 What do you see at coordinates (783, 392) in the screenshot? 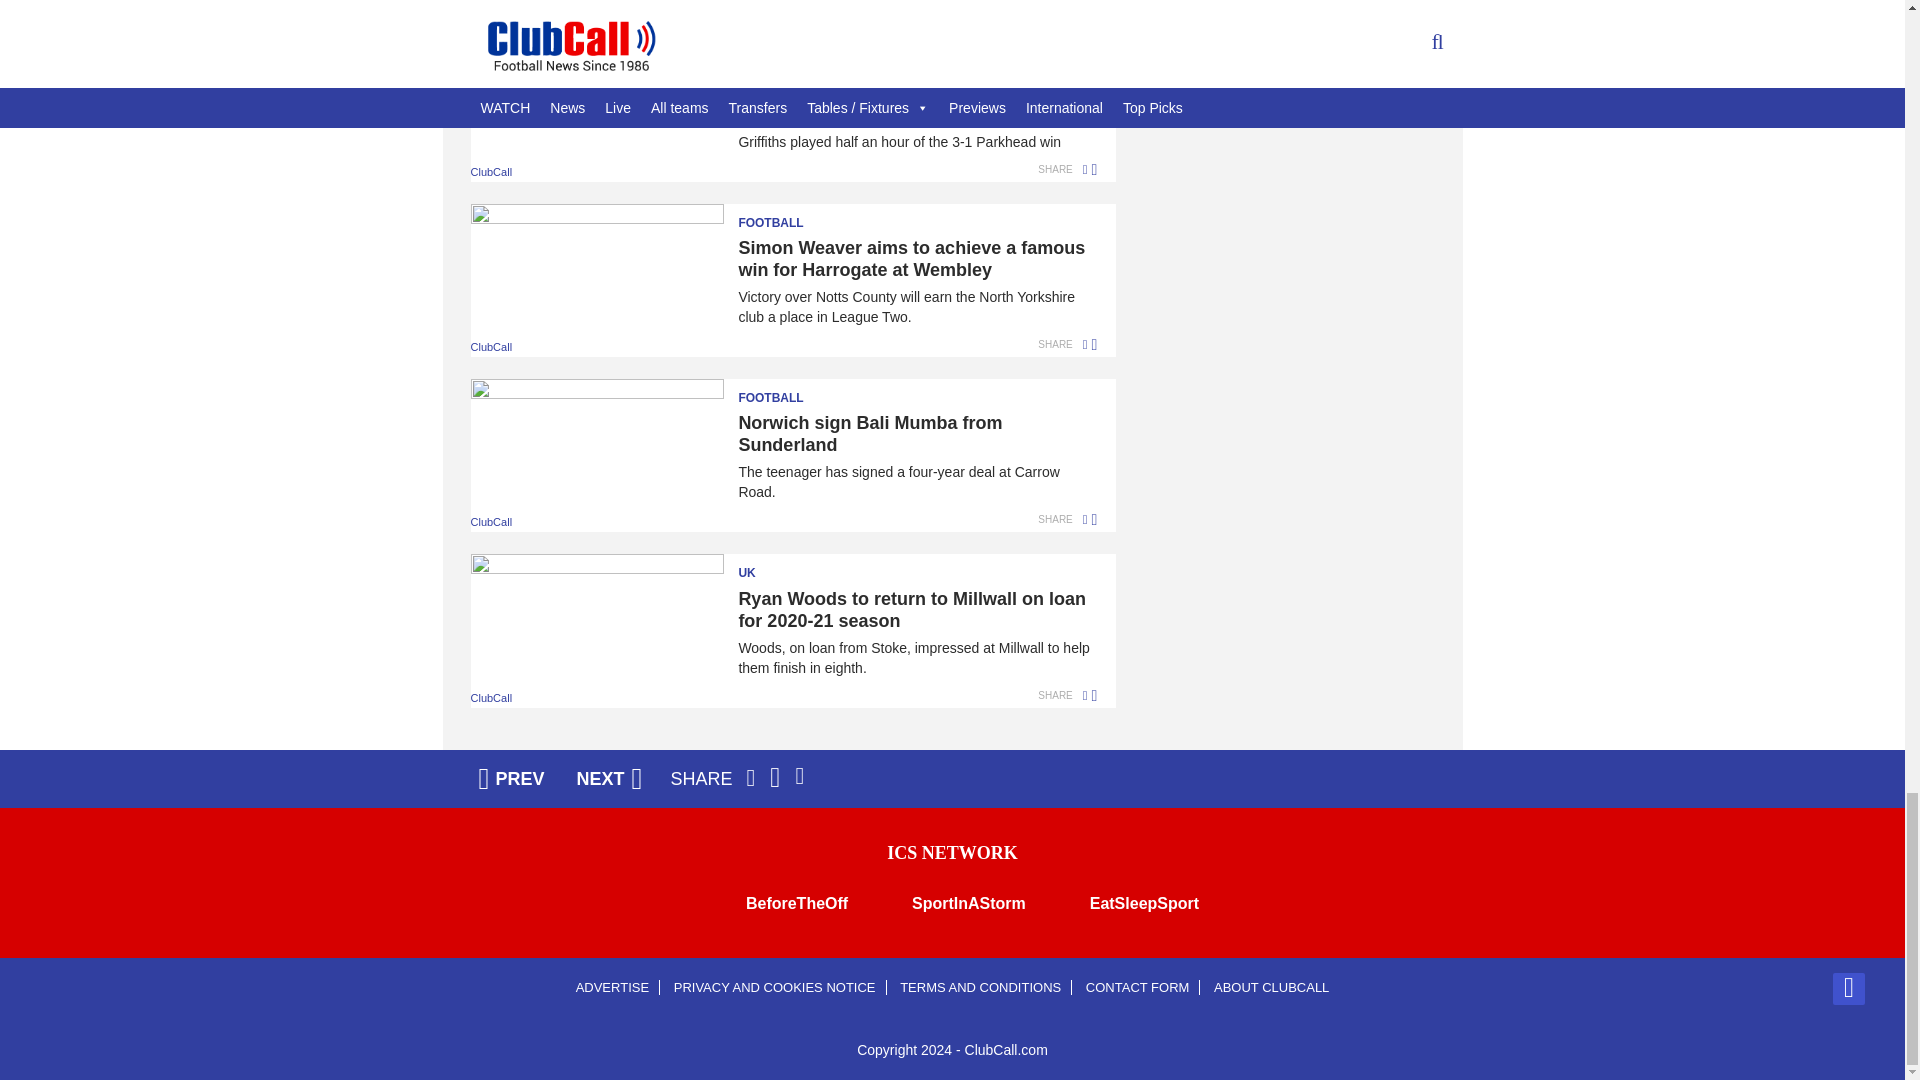
I see `Football` at bounding box center [783, 392].